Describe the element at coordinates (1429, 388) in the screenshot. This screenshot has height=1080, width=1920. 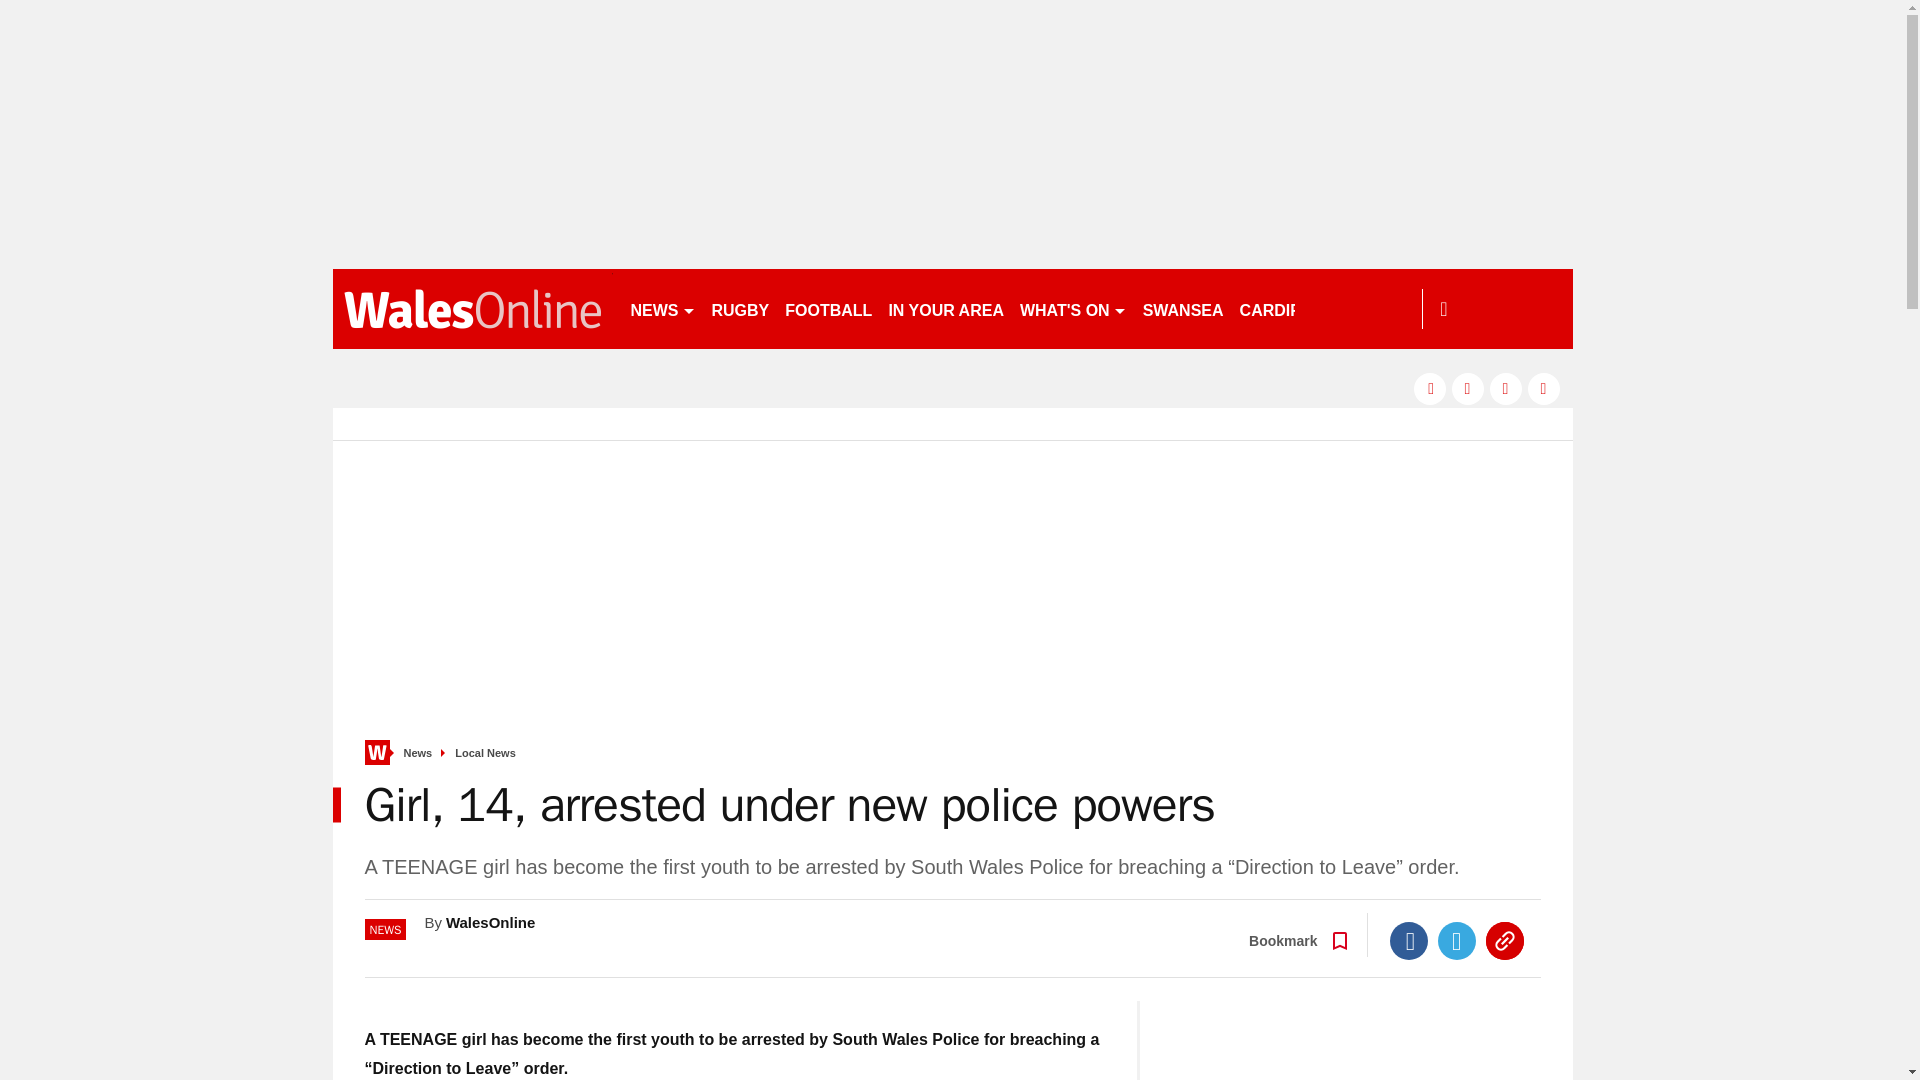
I see `facebook` at that location.